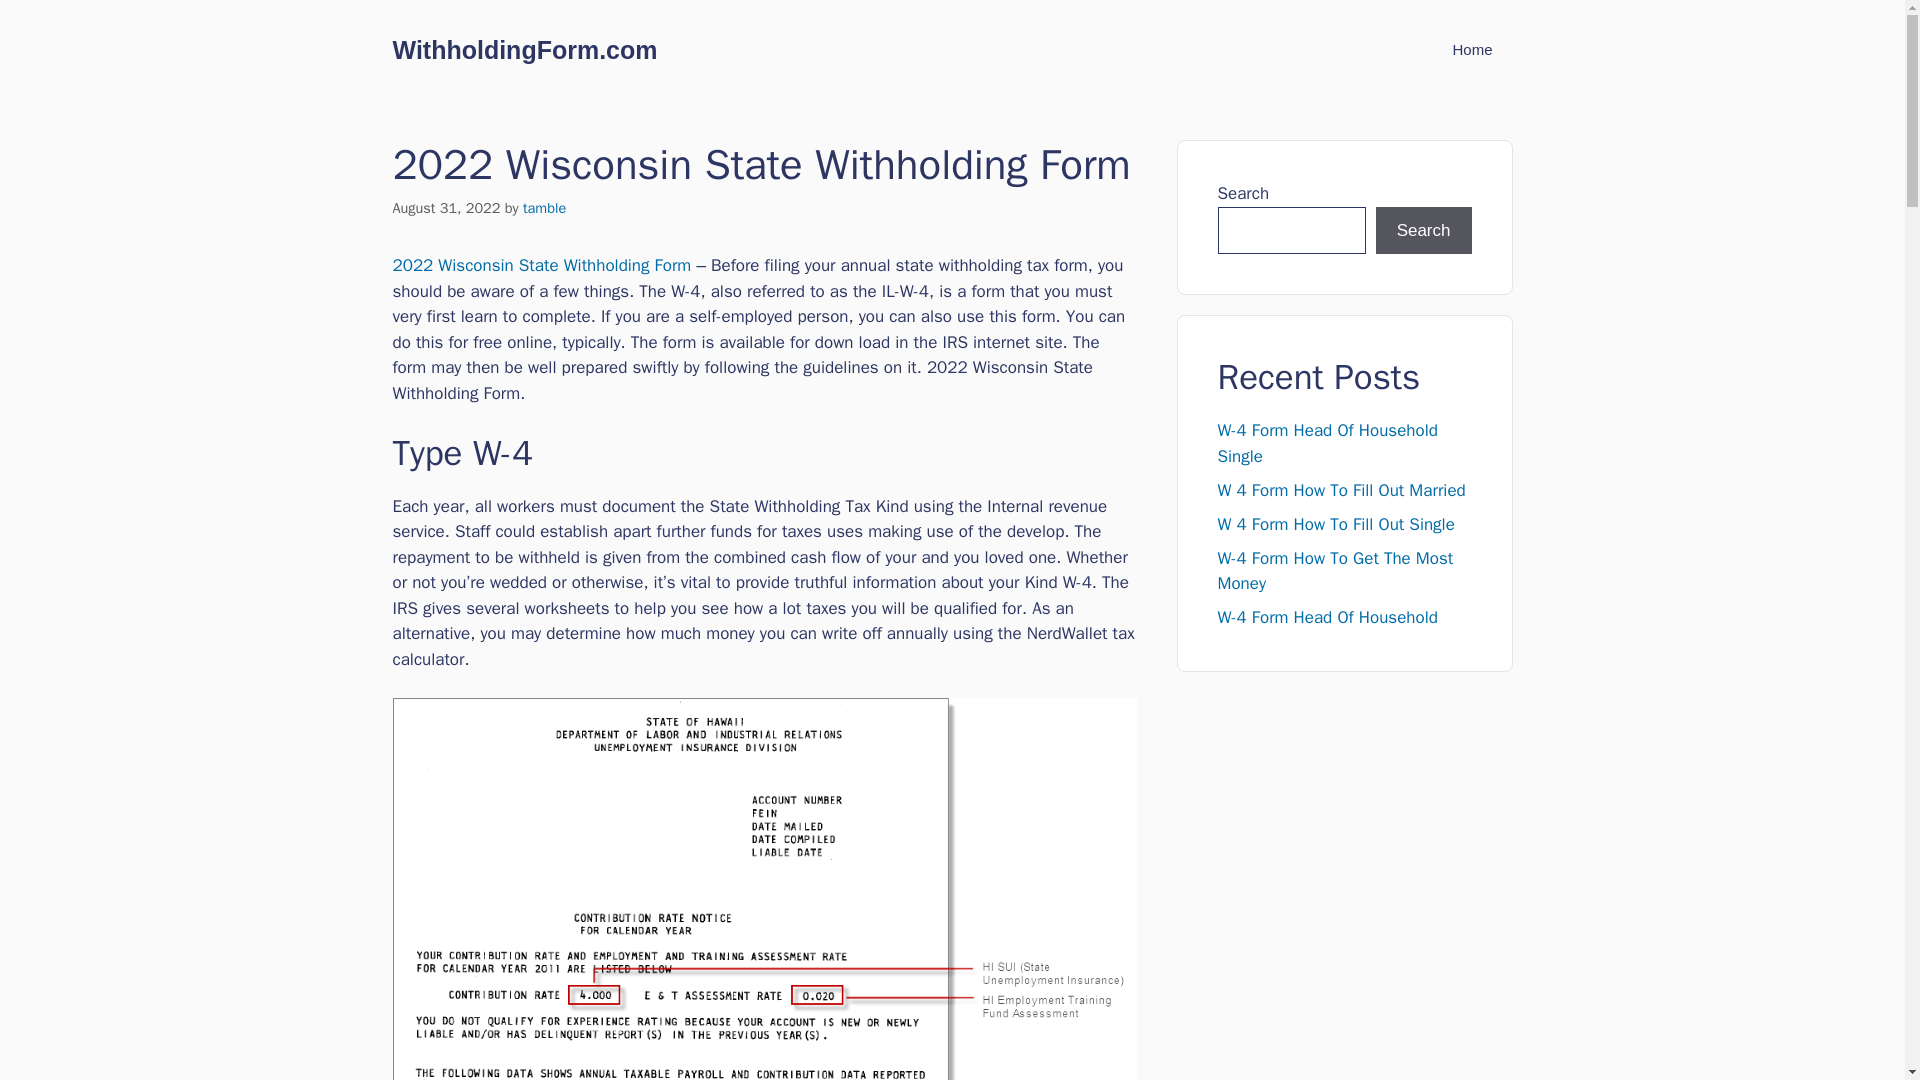  What do you see at coordinates (544, 208) in the screenshot?
I see `View all posts by tamble` at bounding box center [544, 208].